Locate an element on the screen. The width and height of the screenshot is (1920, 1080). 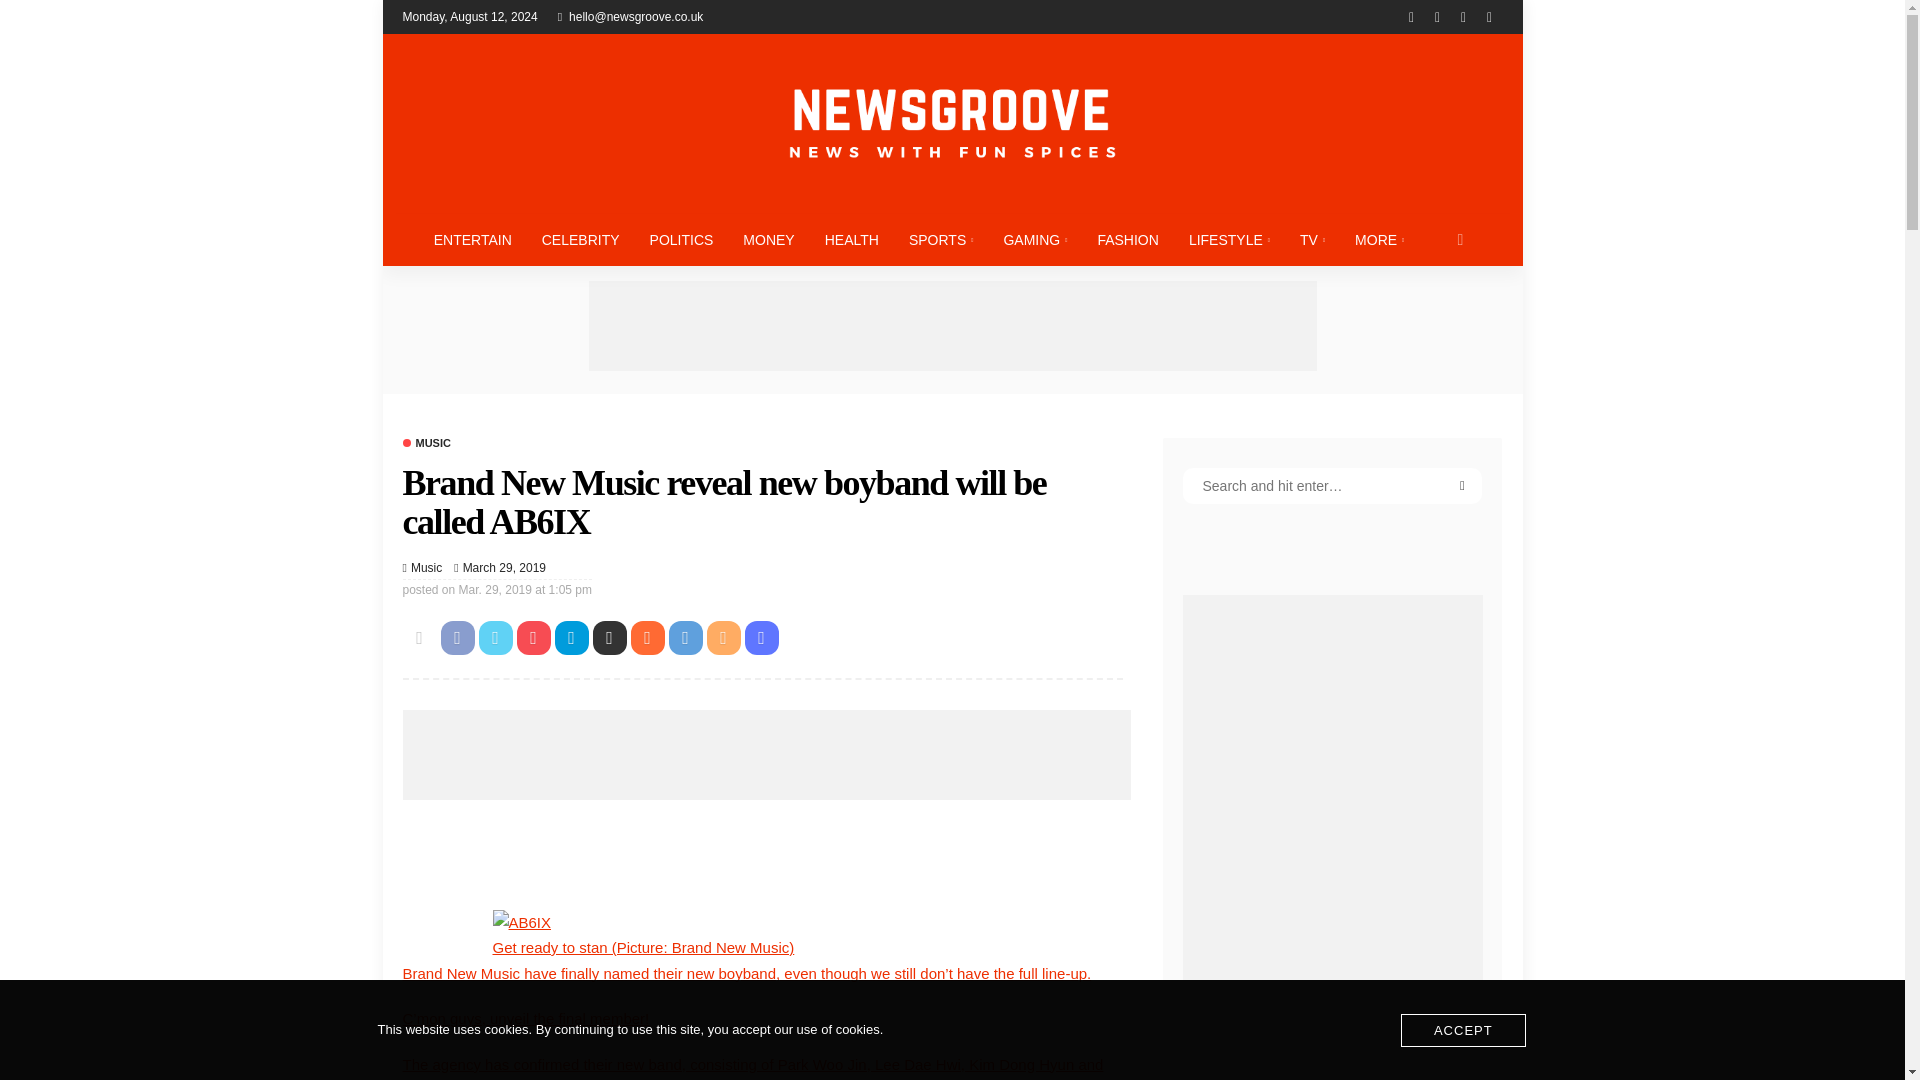
search is located at coordinates (1460, 239).